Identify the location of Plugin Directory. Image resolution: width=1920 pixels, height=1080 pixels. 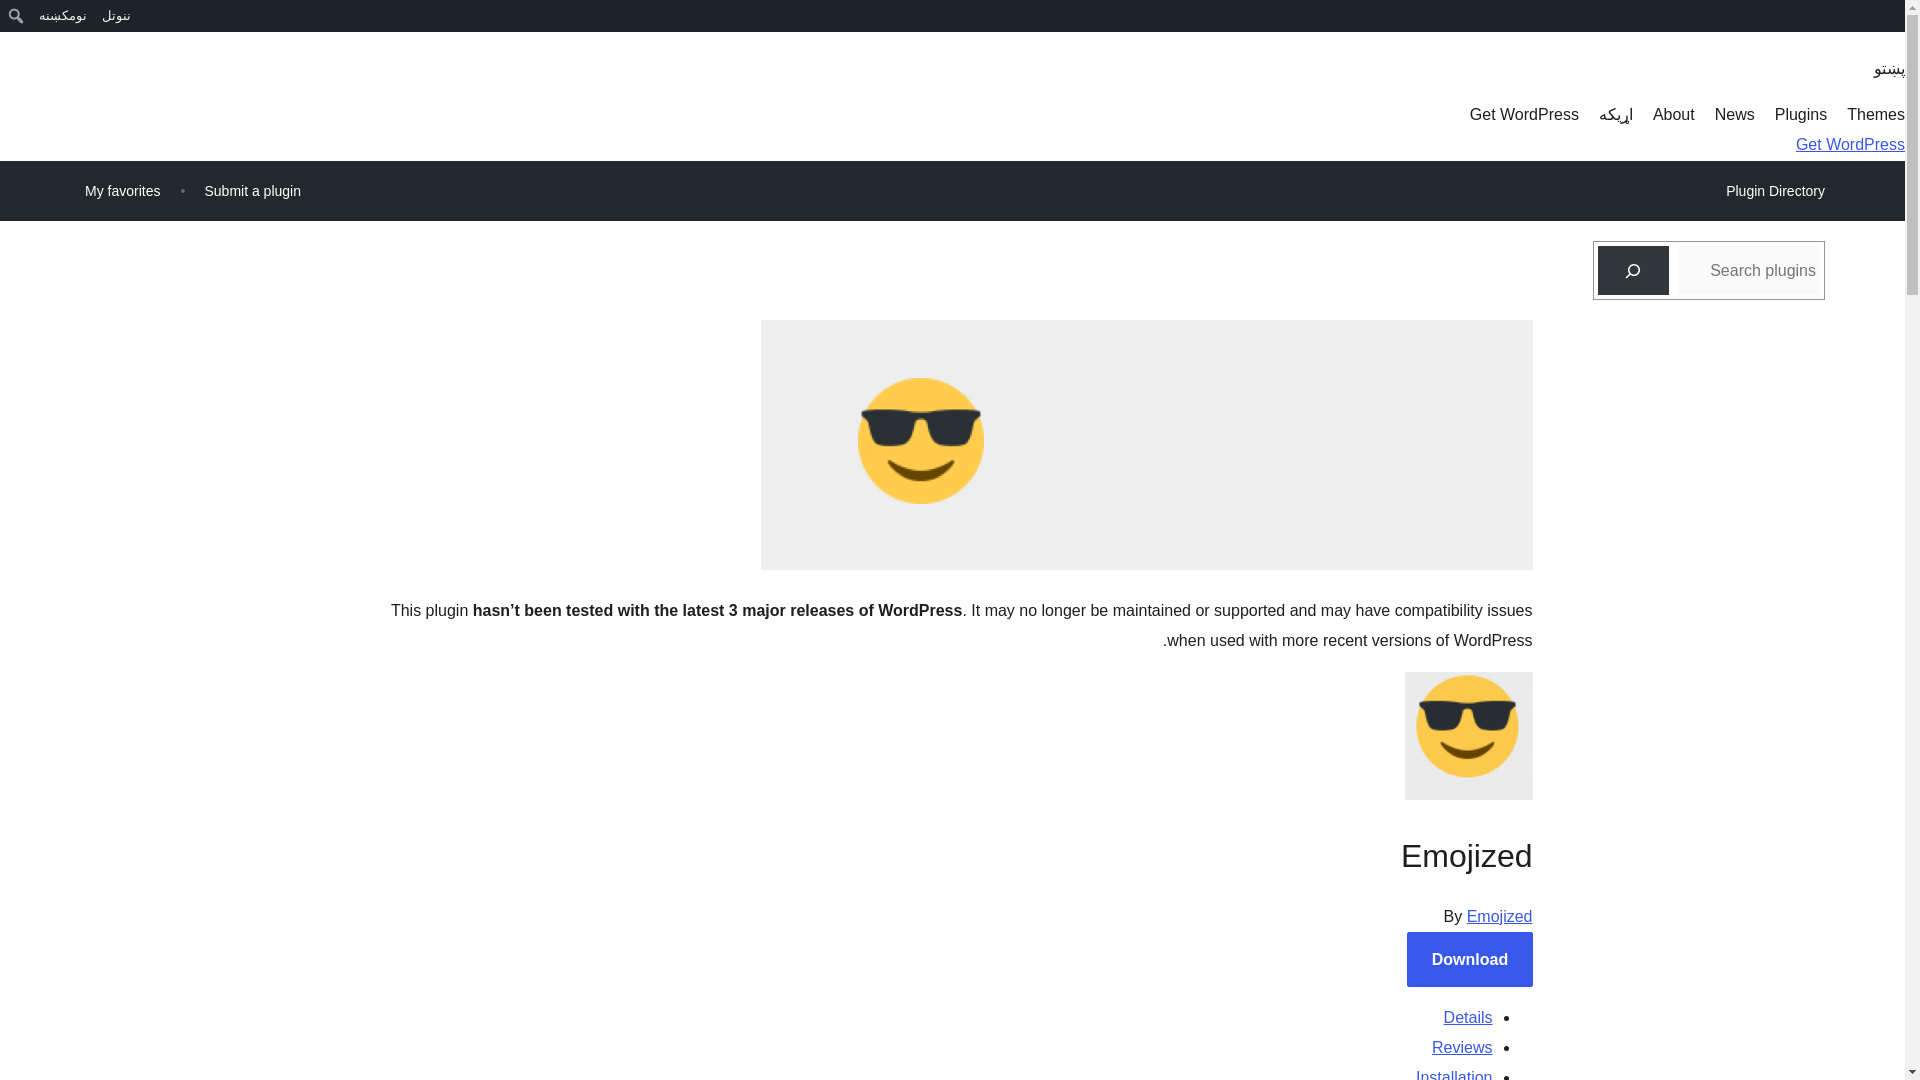
(1774, 191).